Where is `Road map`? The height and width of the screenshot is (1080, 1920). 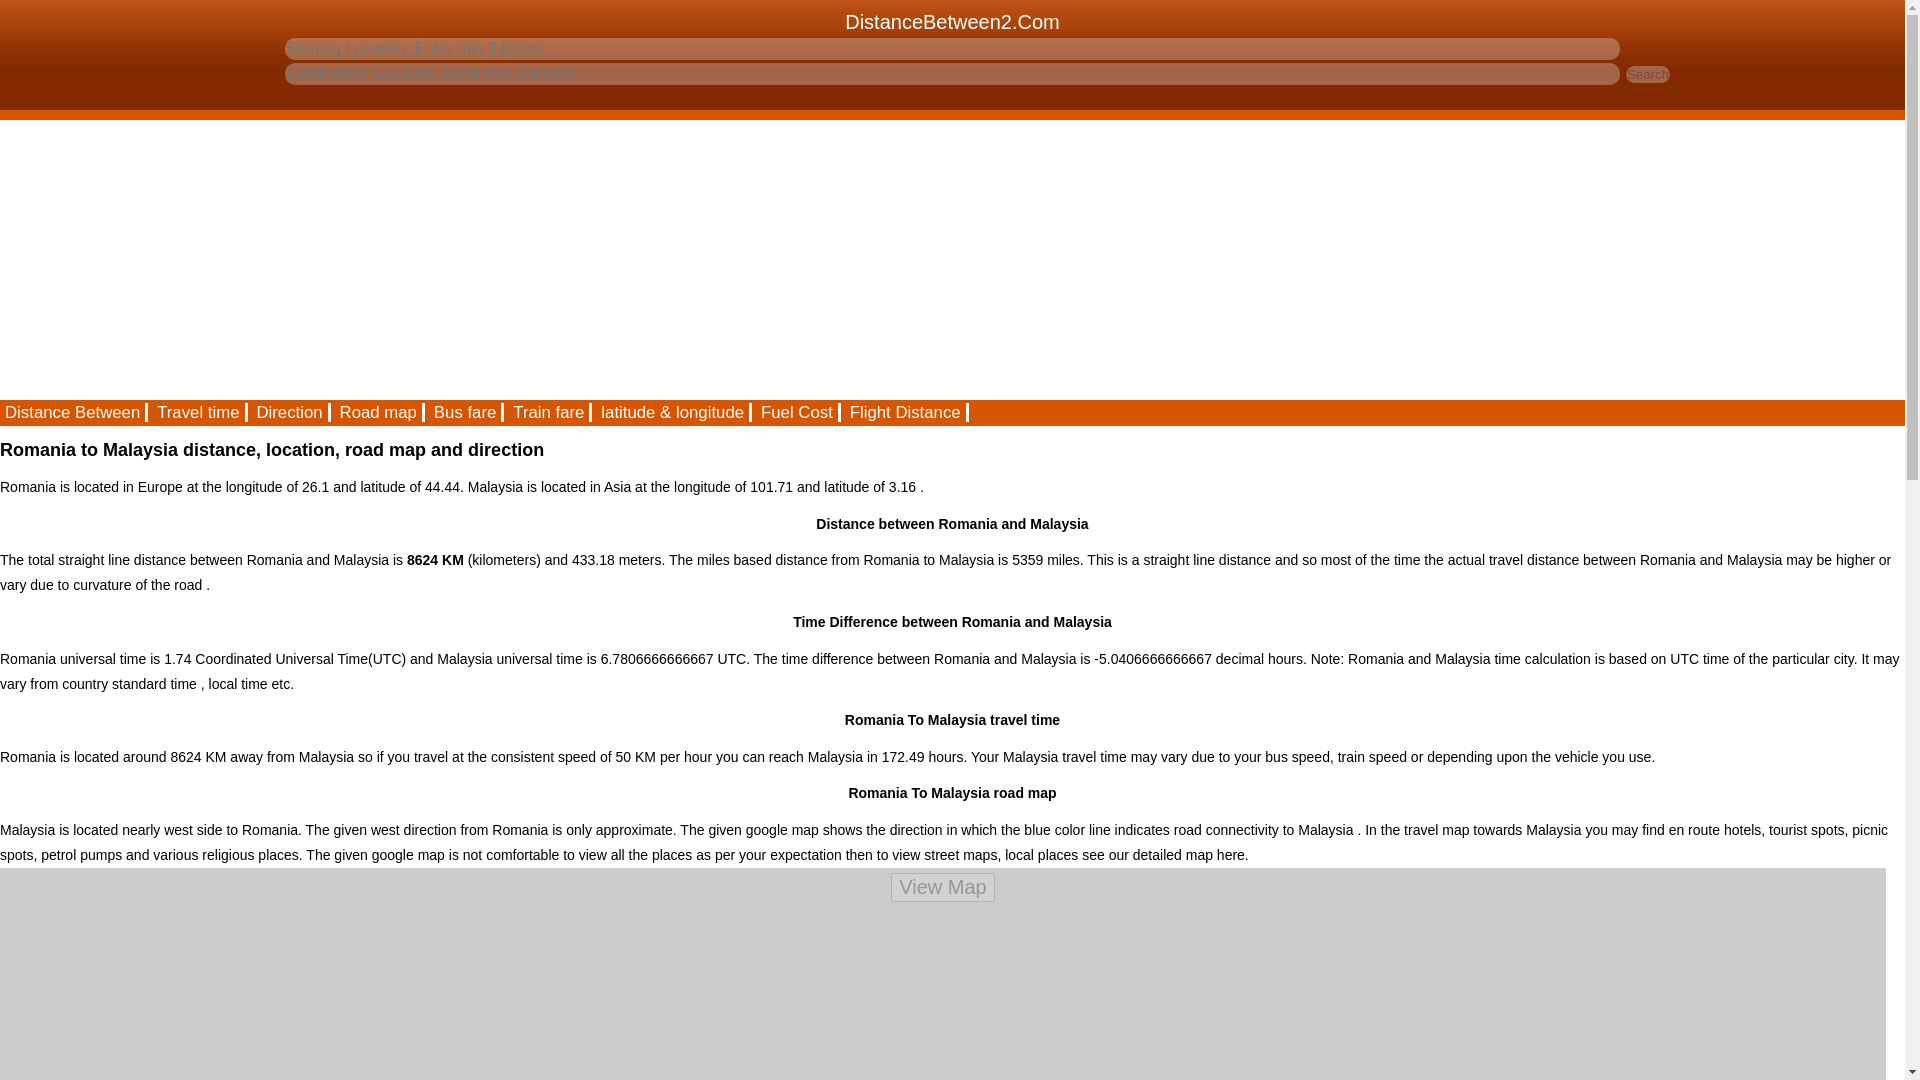
Road map is located at coordinates (379, 412).